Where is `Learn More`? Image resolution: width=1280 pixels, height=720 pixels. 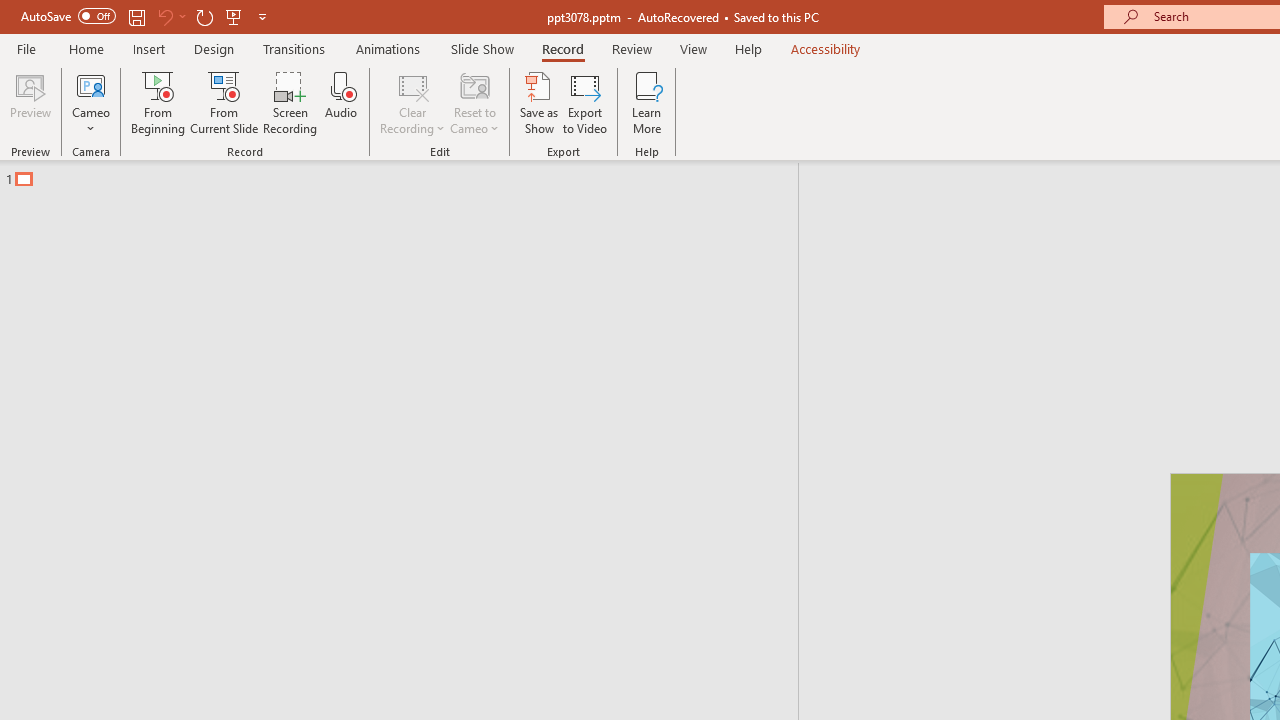
Learn More is located at coordinates (646, 102).